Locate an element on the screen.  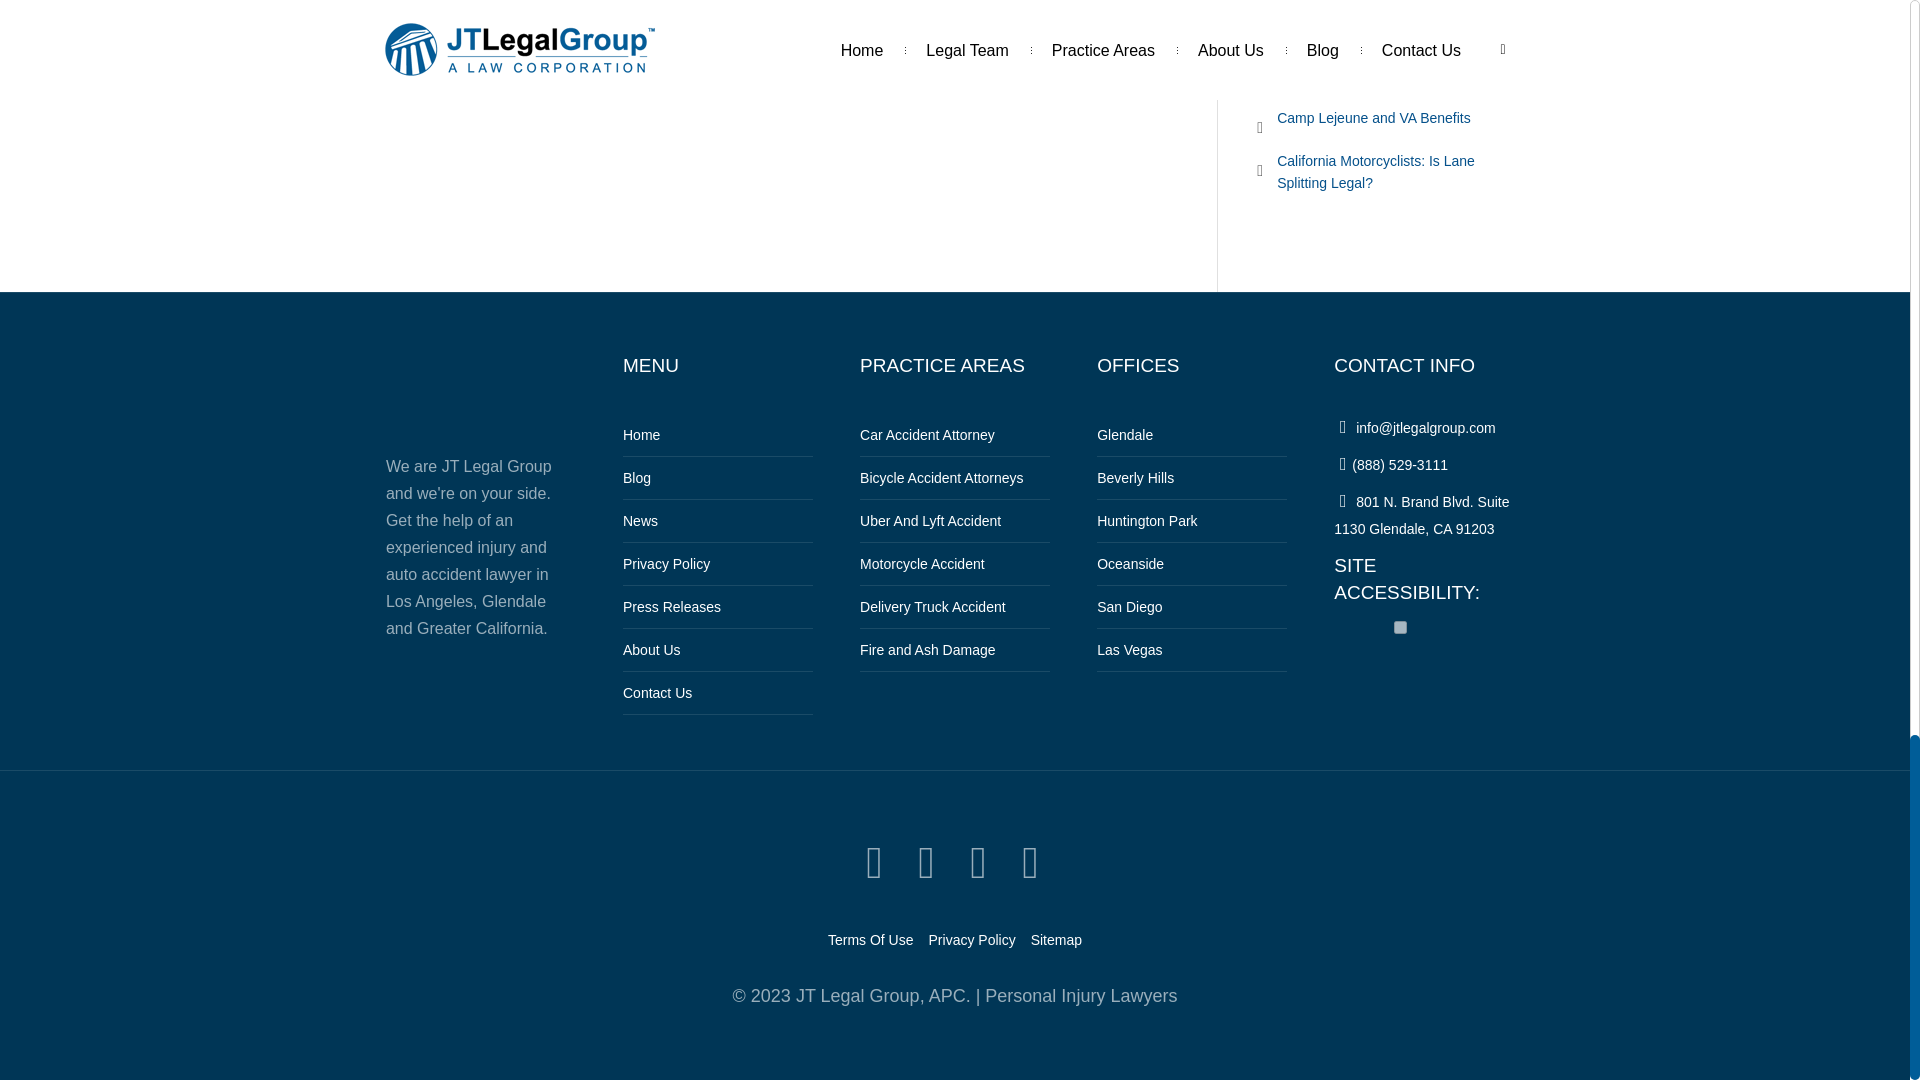
Skype is located at coordinates (1030, 863).